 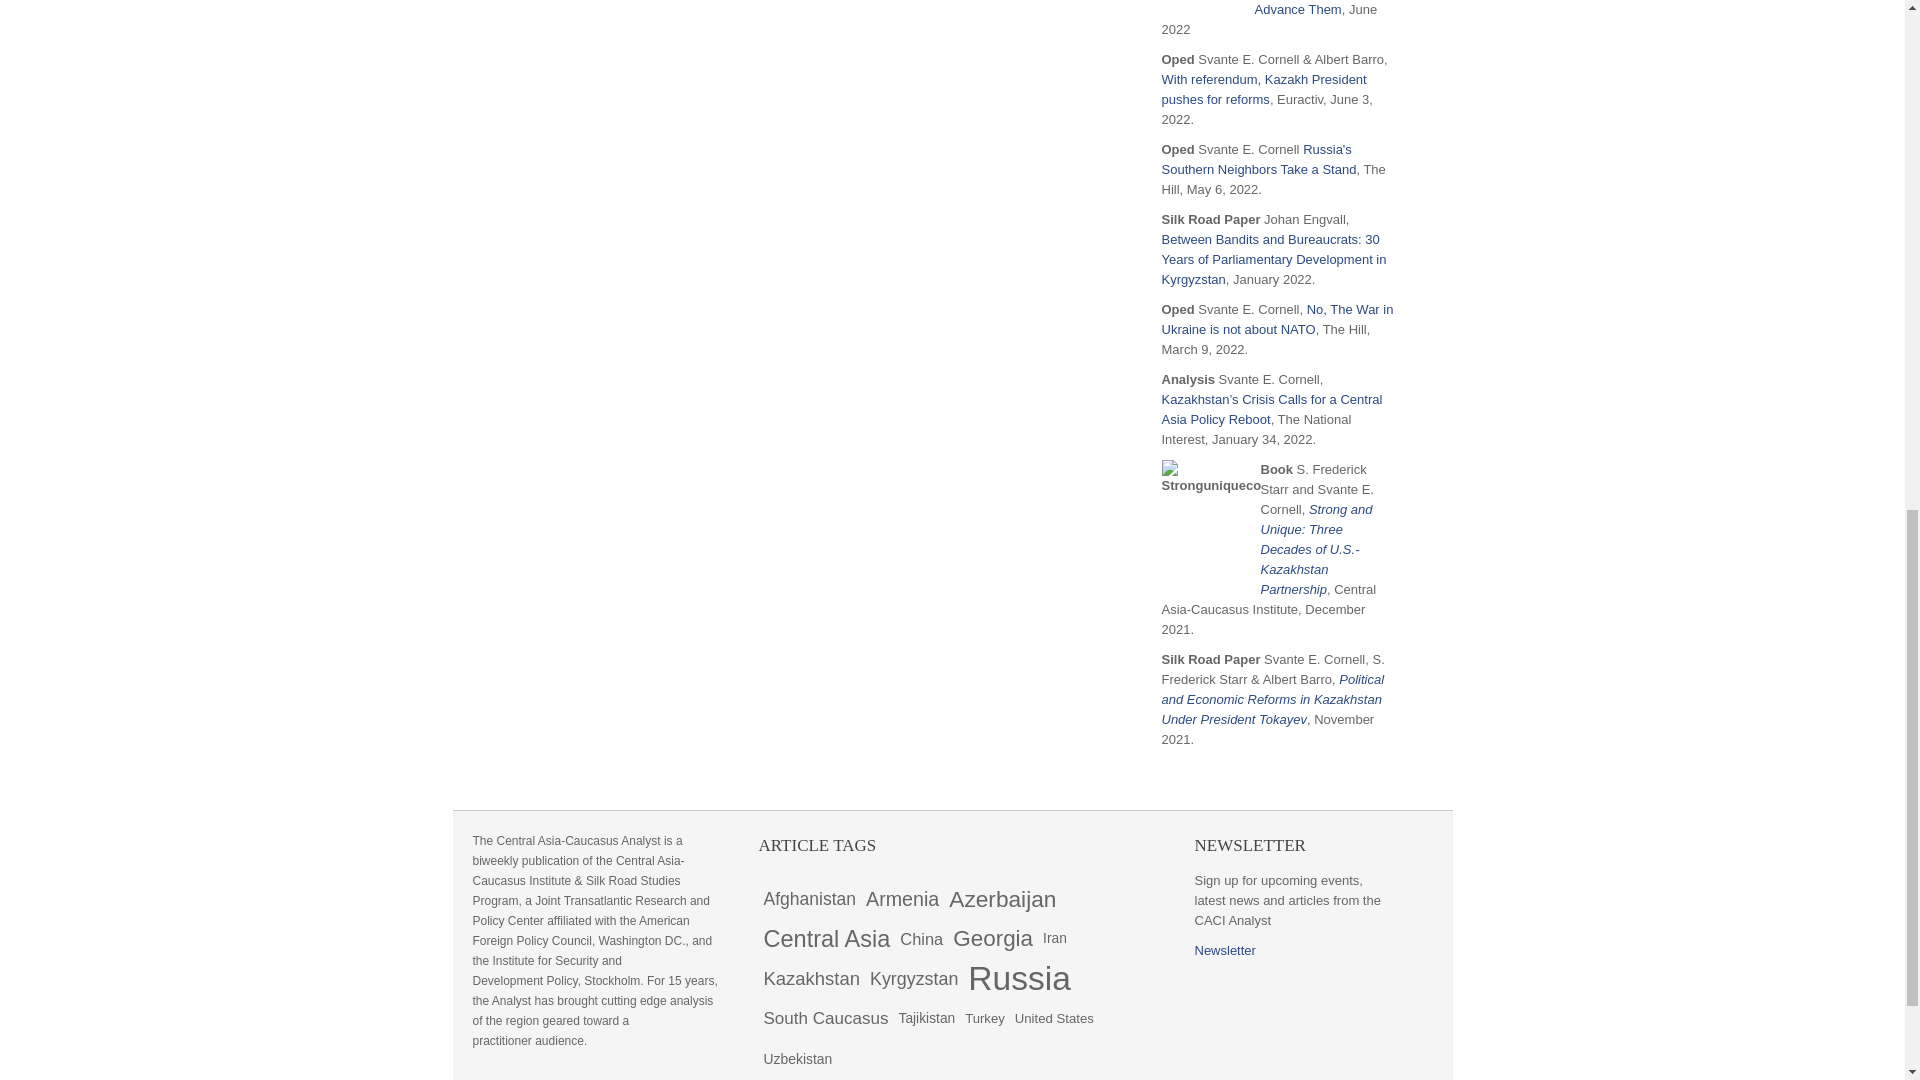 What do you see at coordinates (1277, 319) in the screenshot?
I see `No, The War in Ukraine is not about NATO` at bounding box center [1277, 319].